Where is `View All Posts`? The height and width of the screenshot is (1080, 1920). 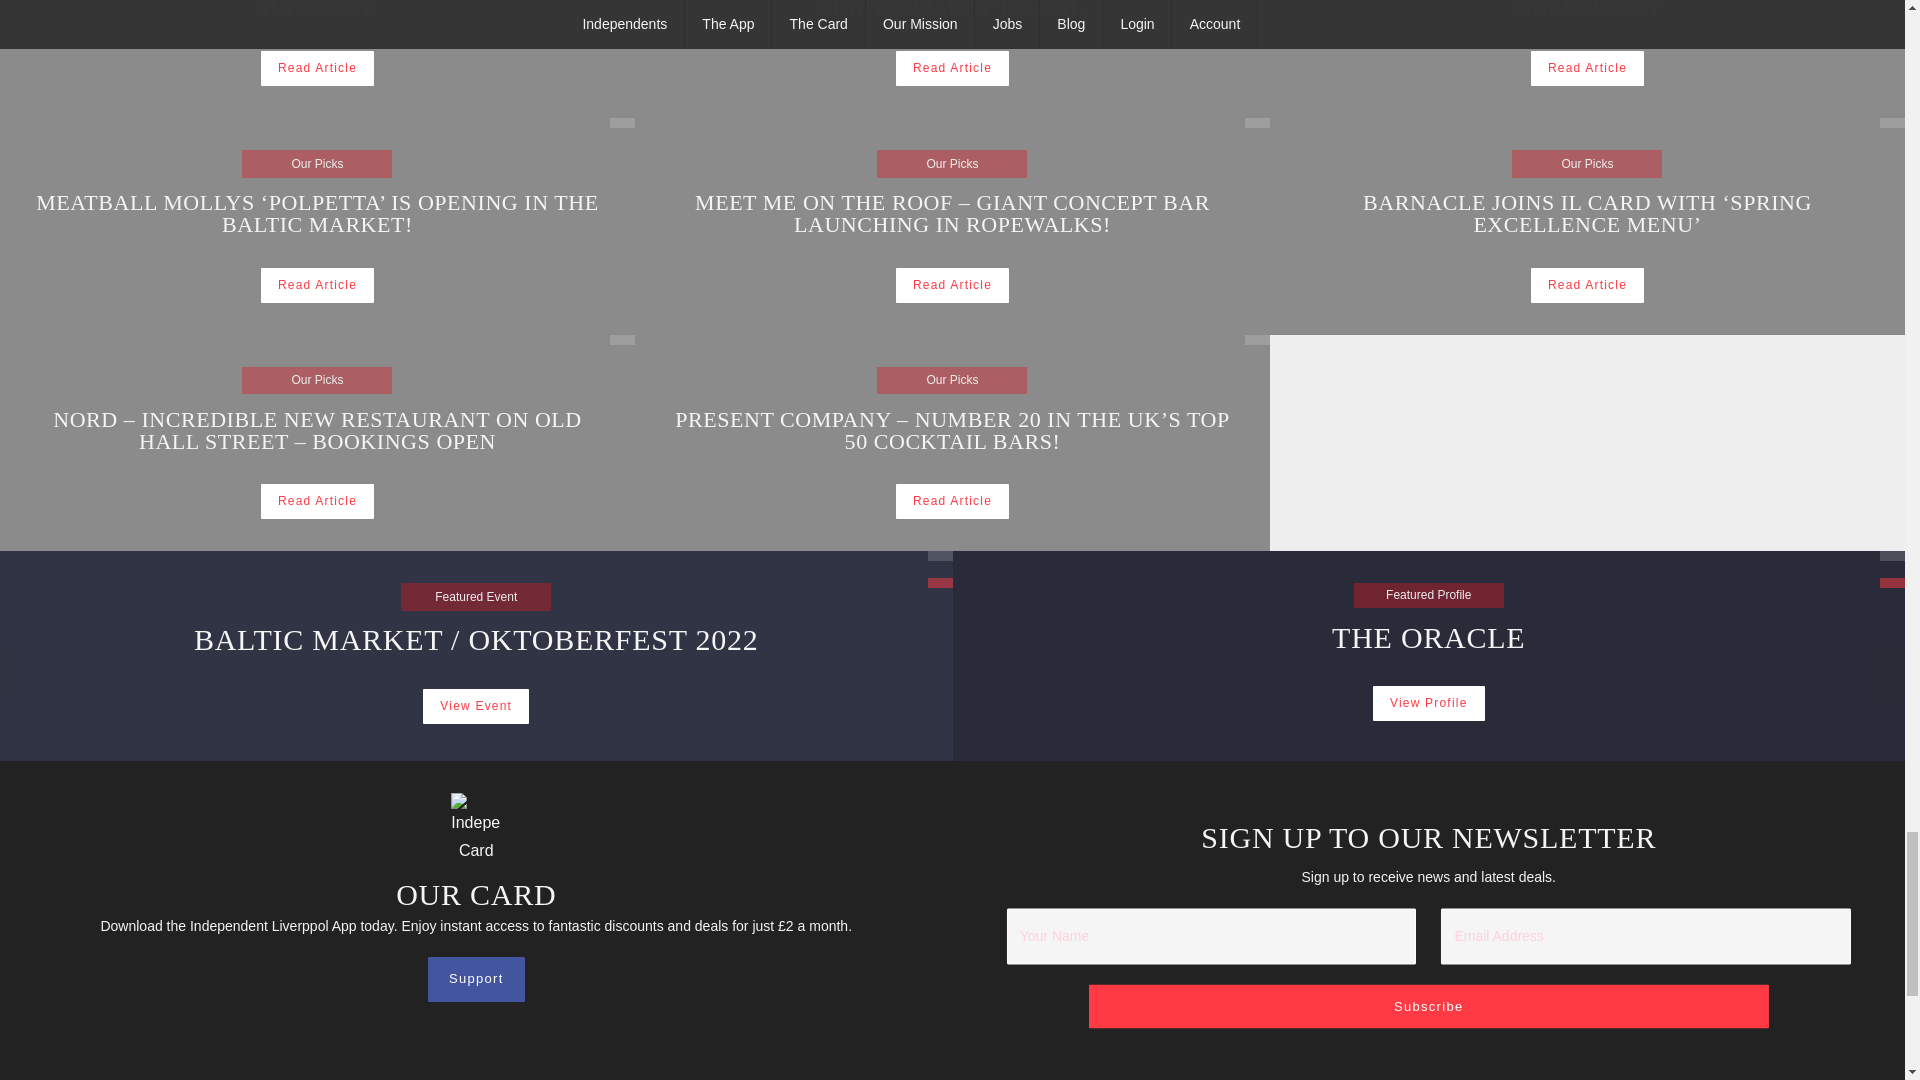
View All Posts is located at coordinates (1586, 68).